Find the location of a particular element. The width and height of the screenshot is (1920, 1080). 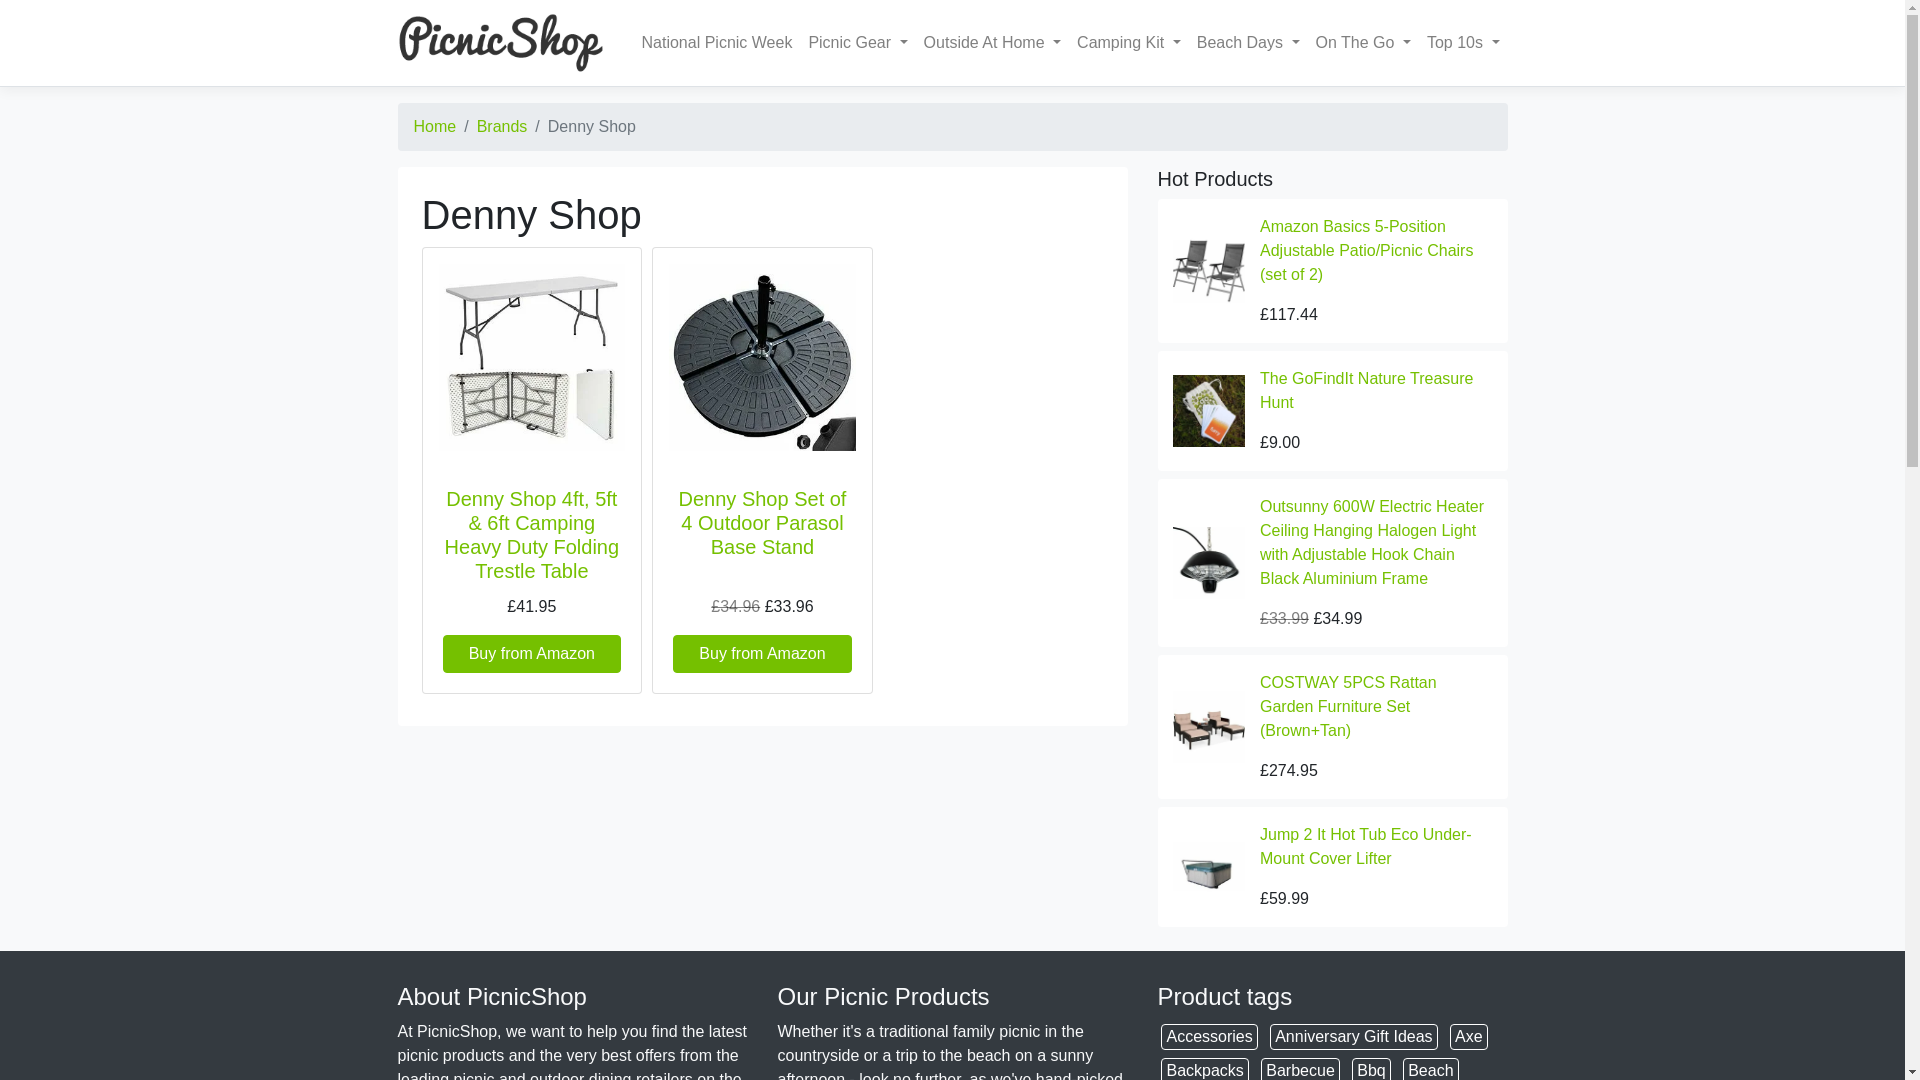

Beach Days is located at coordinates (1248, 42).